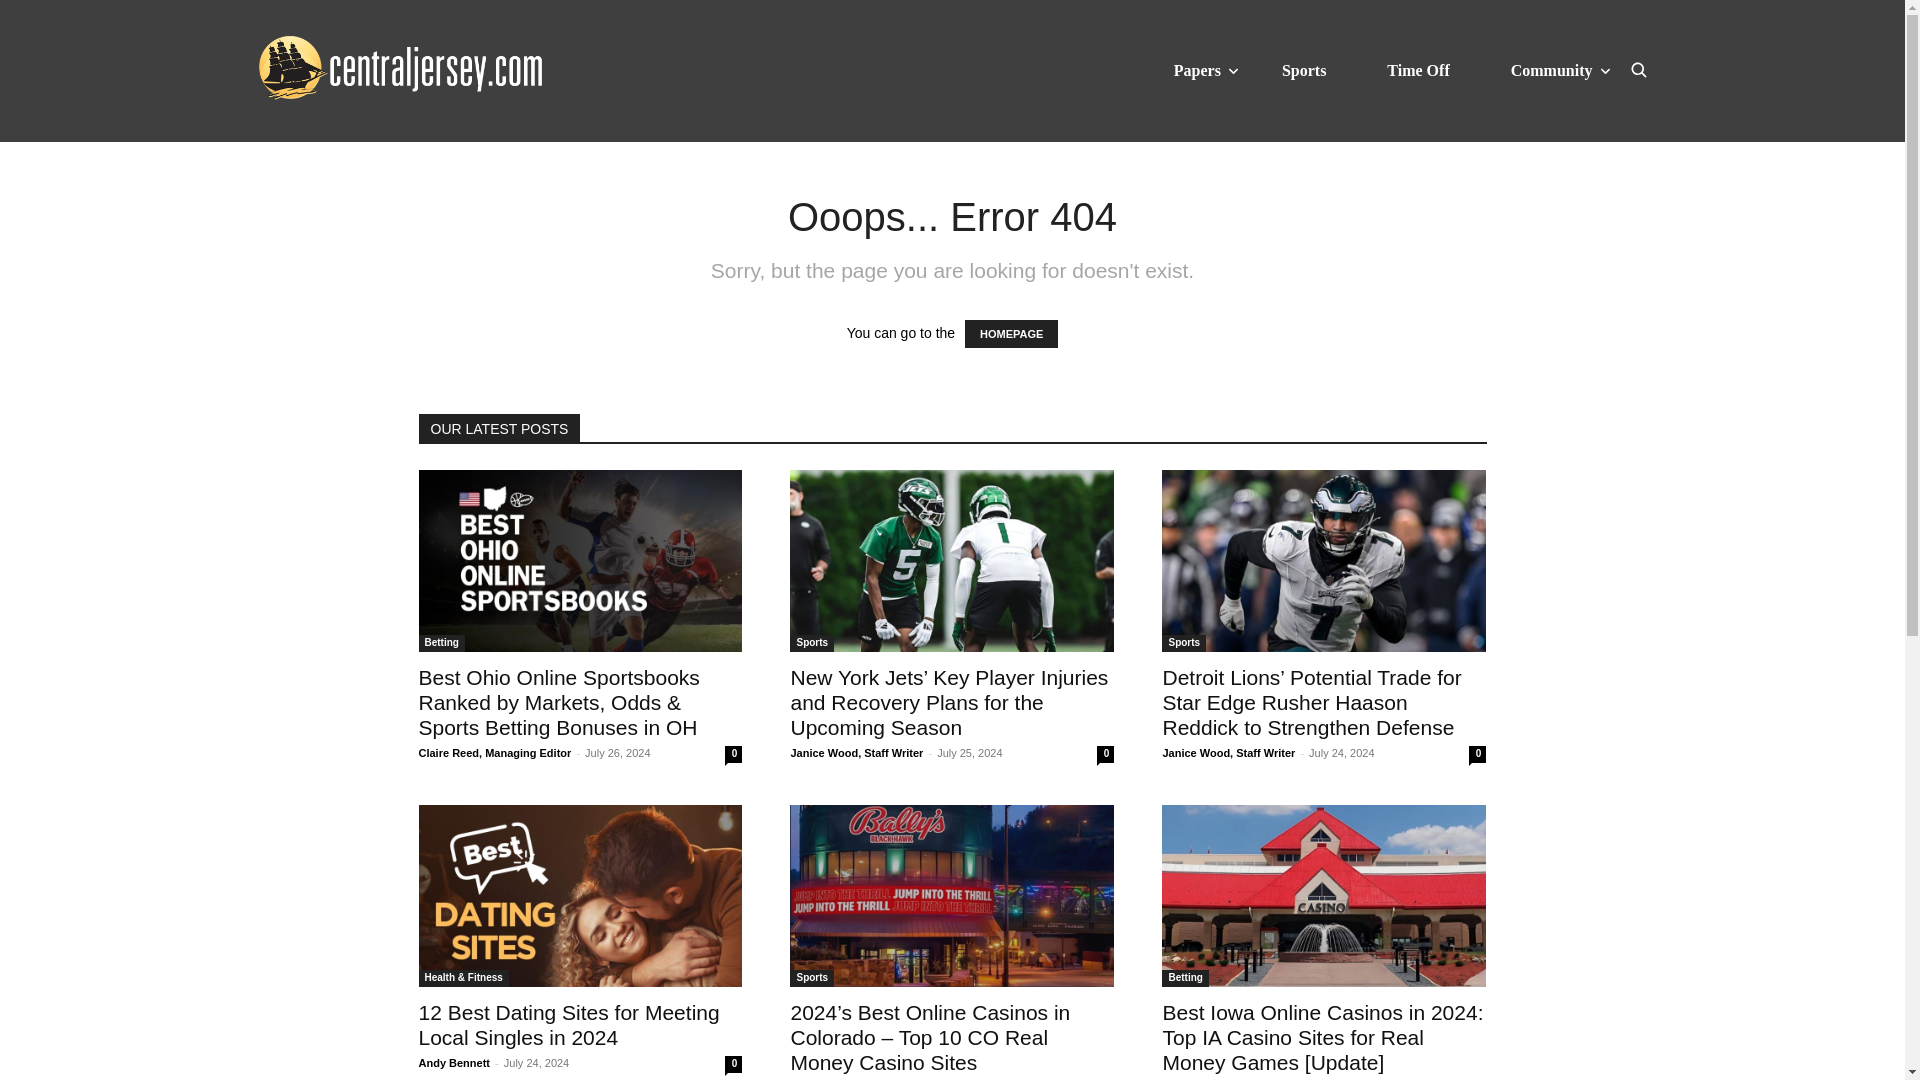 This screenshot has height=1080, width=1920. I want to click on Sports, so click(1304, 70).